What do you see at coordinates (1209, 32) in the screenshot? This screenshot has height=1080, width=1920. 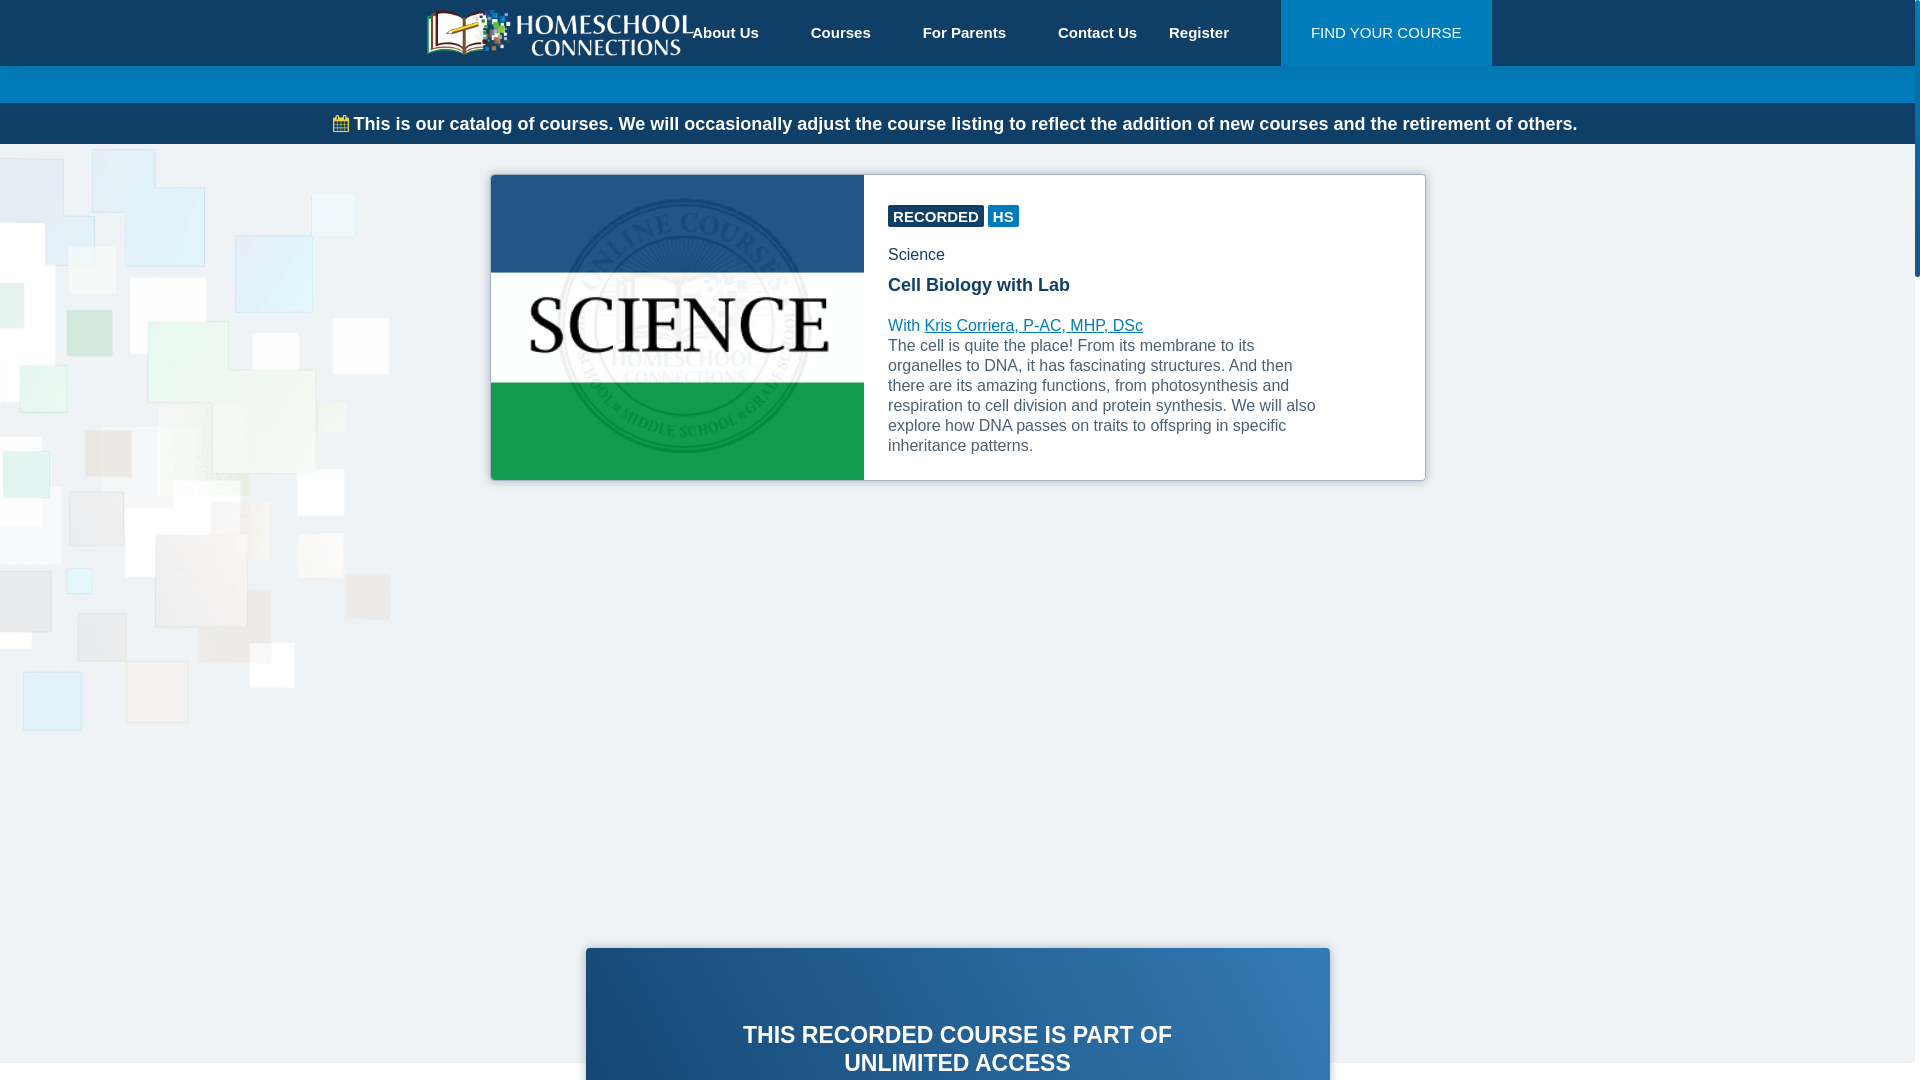 I see `Register` at bounding box center [1209, 32].